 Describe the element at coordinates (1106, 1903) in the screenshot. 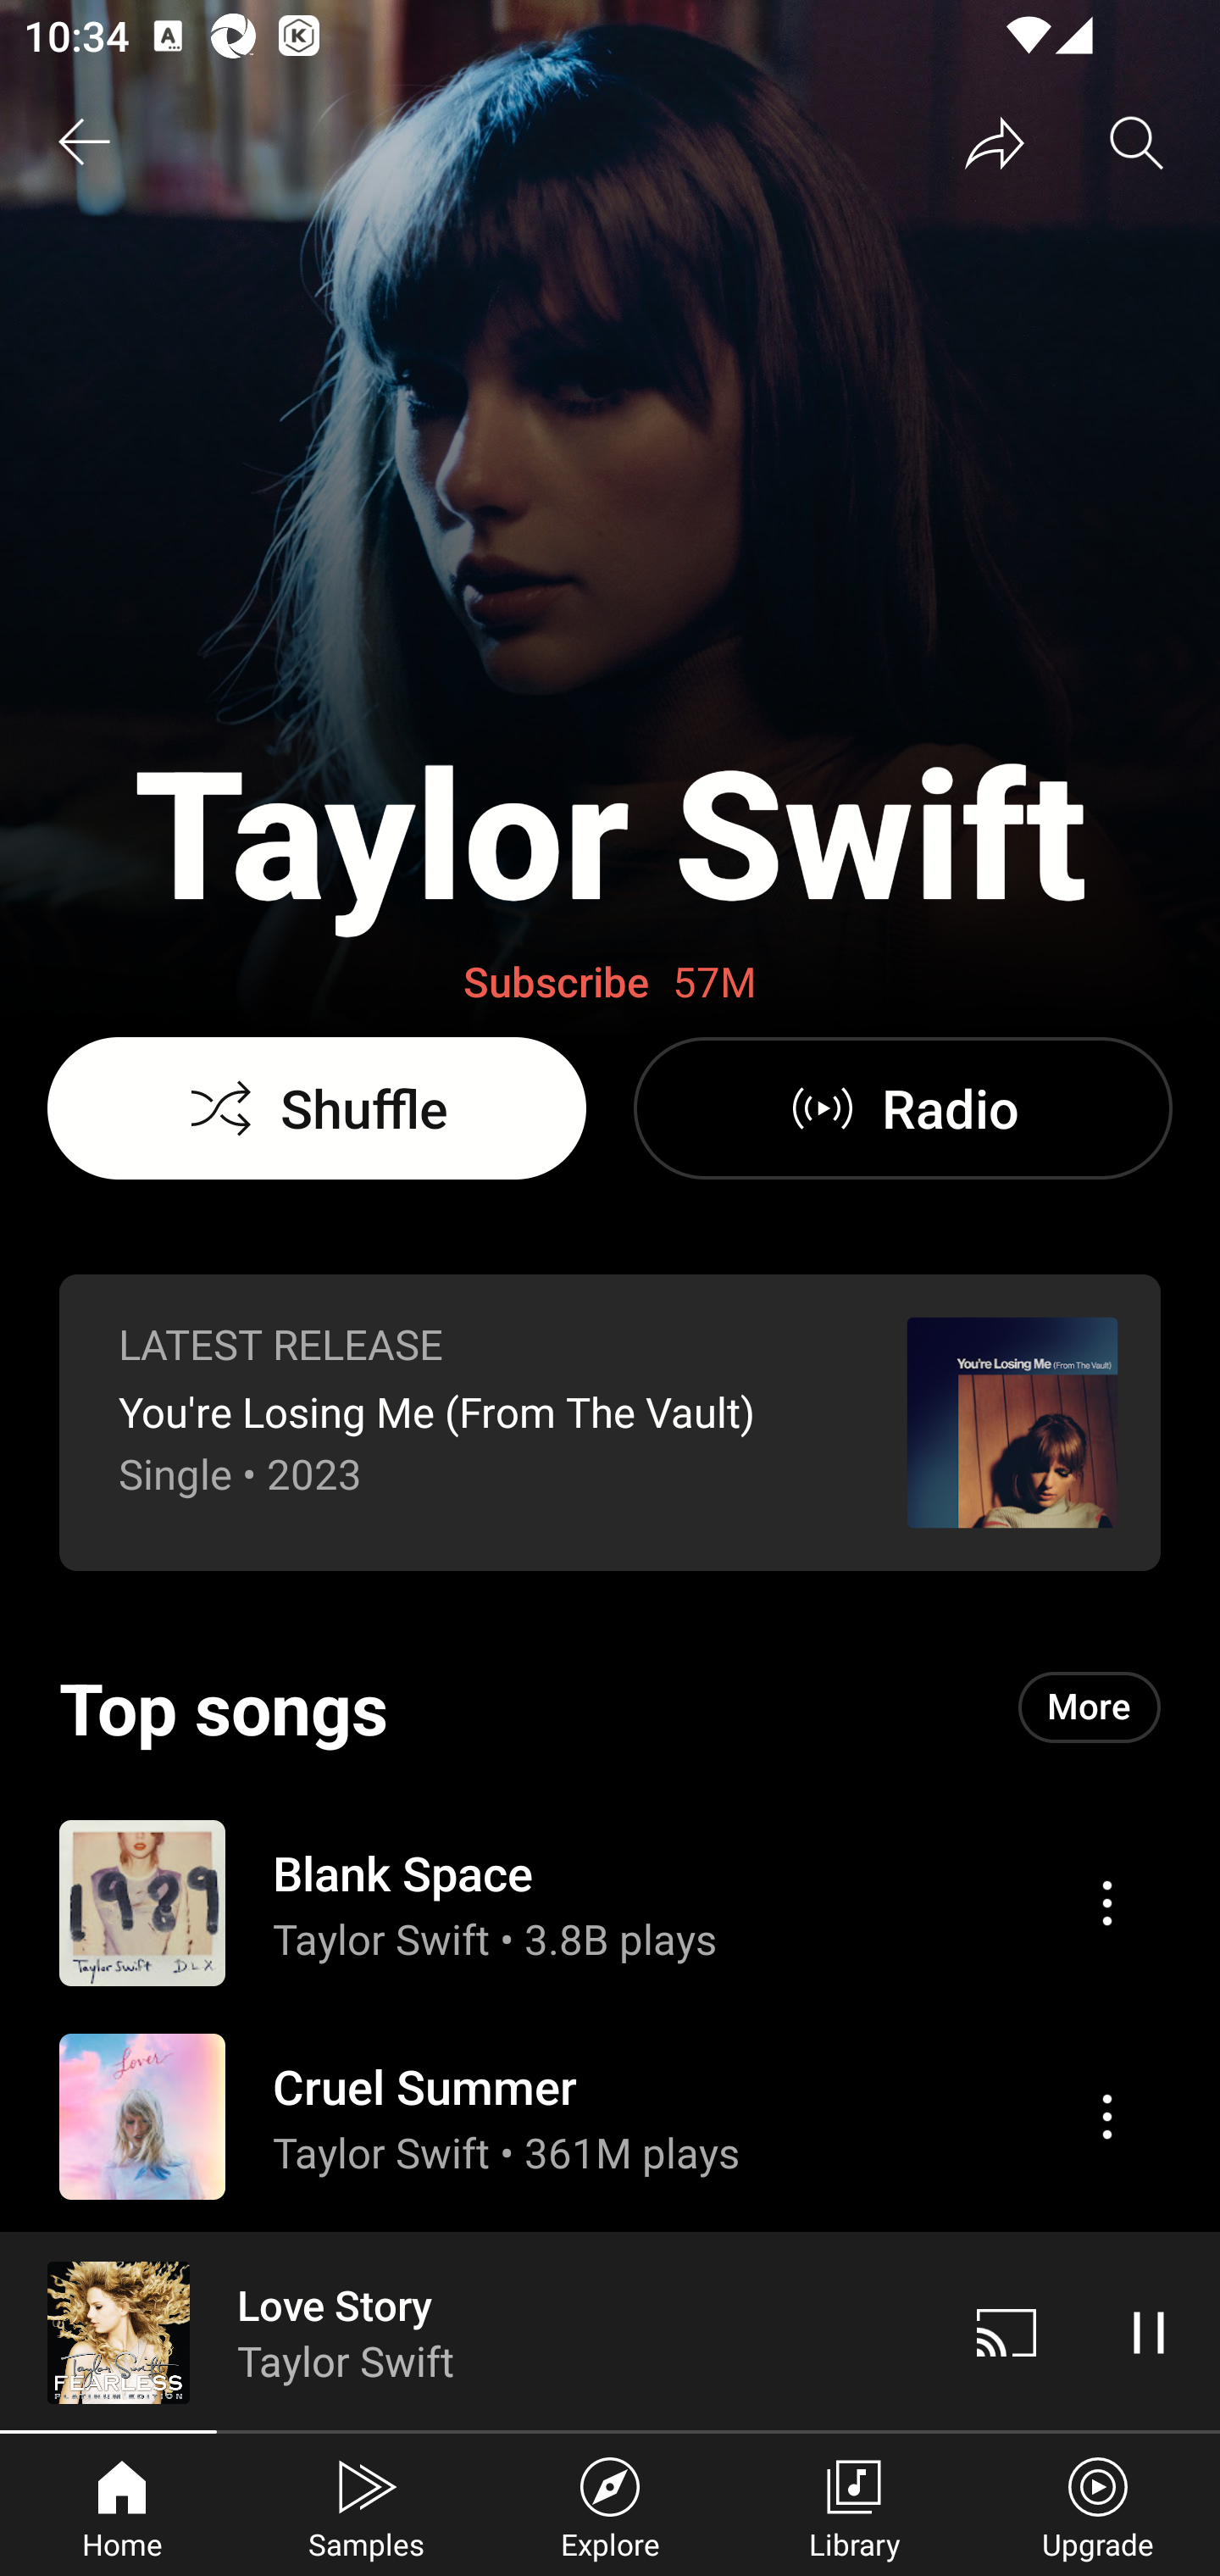

I see `Action menu` at that location.